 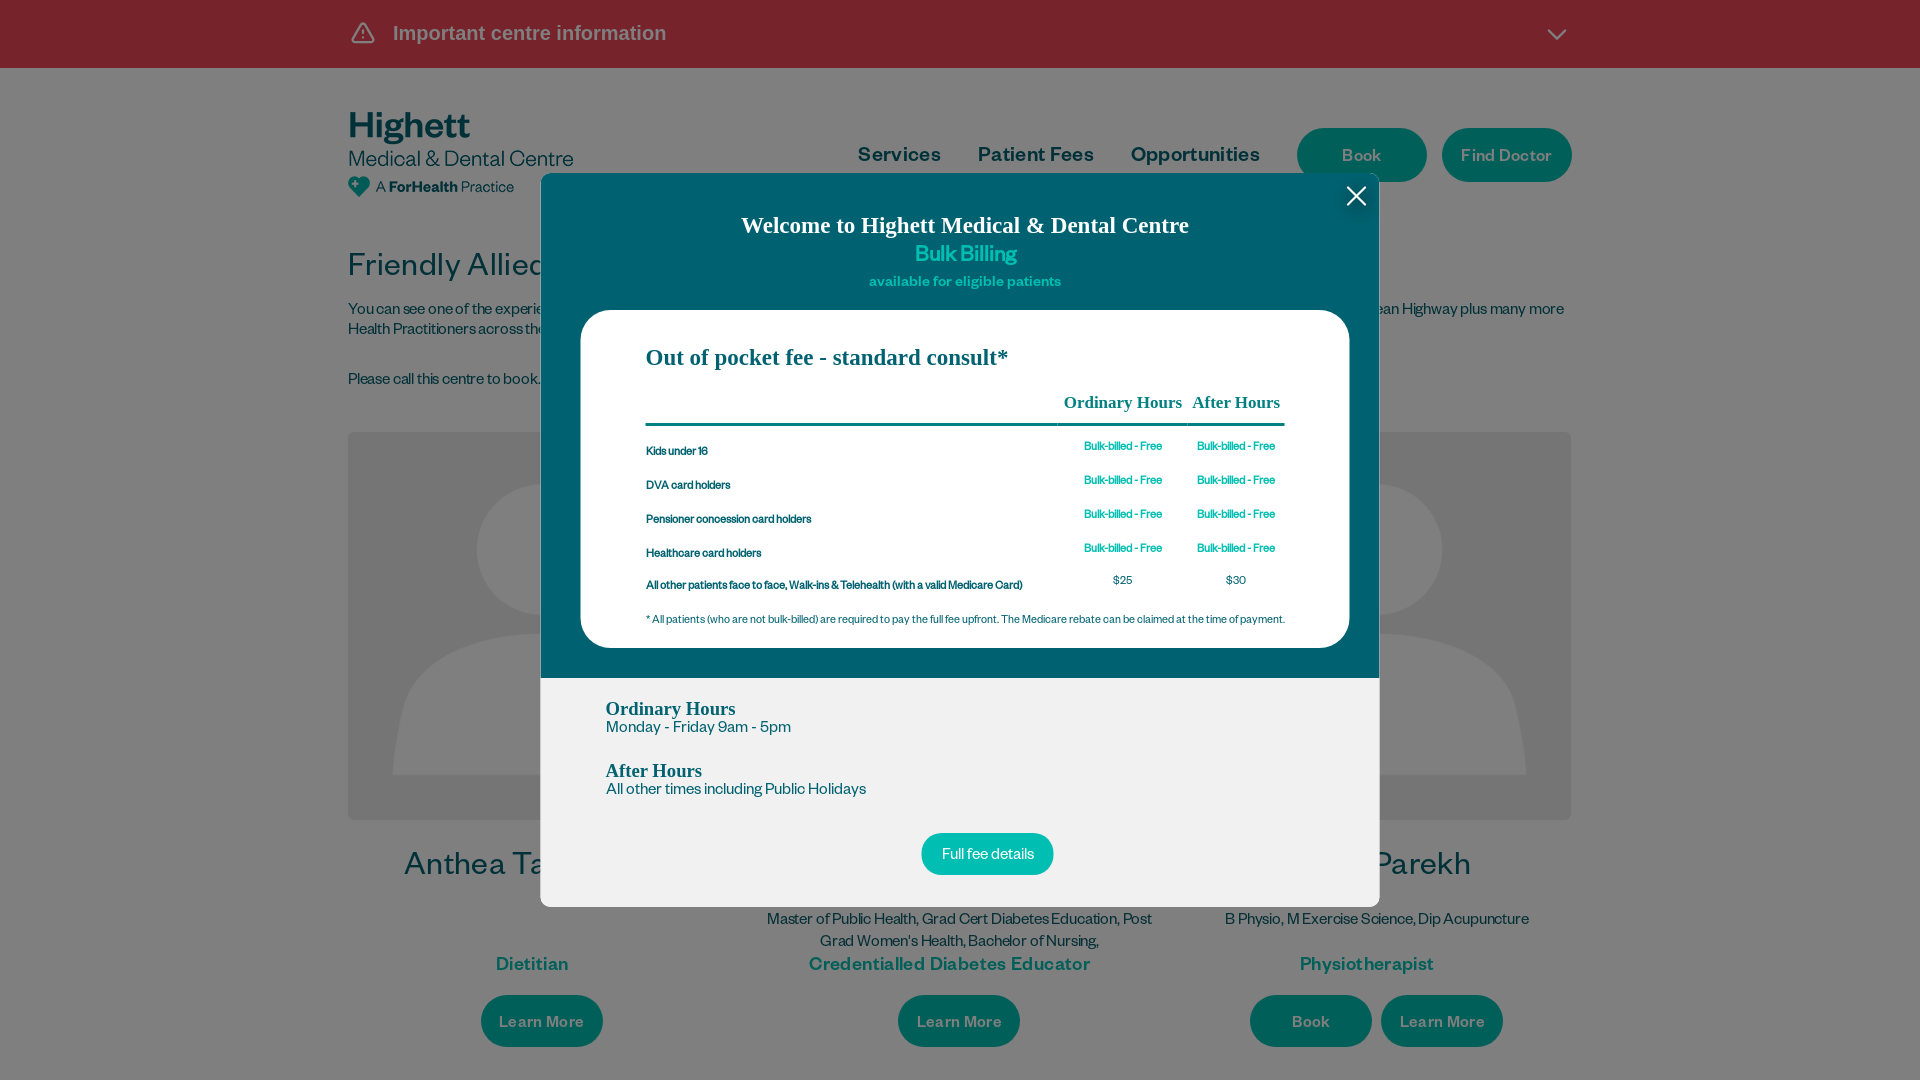 What do you see at coordinates (1311, 1021) in the screenshot?
I see `Book` at bounding box center [1311, 1021].